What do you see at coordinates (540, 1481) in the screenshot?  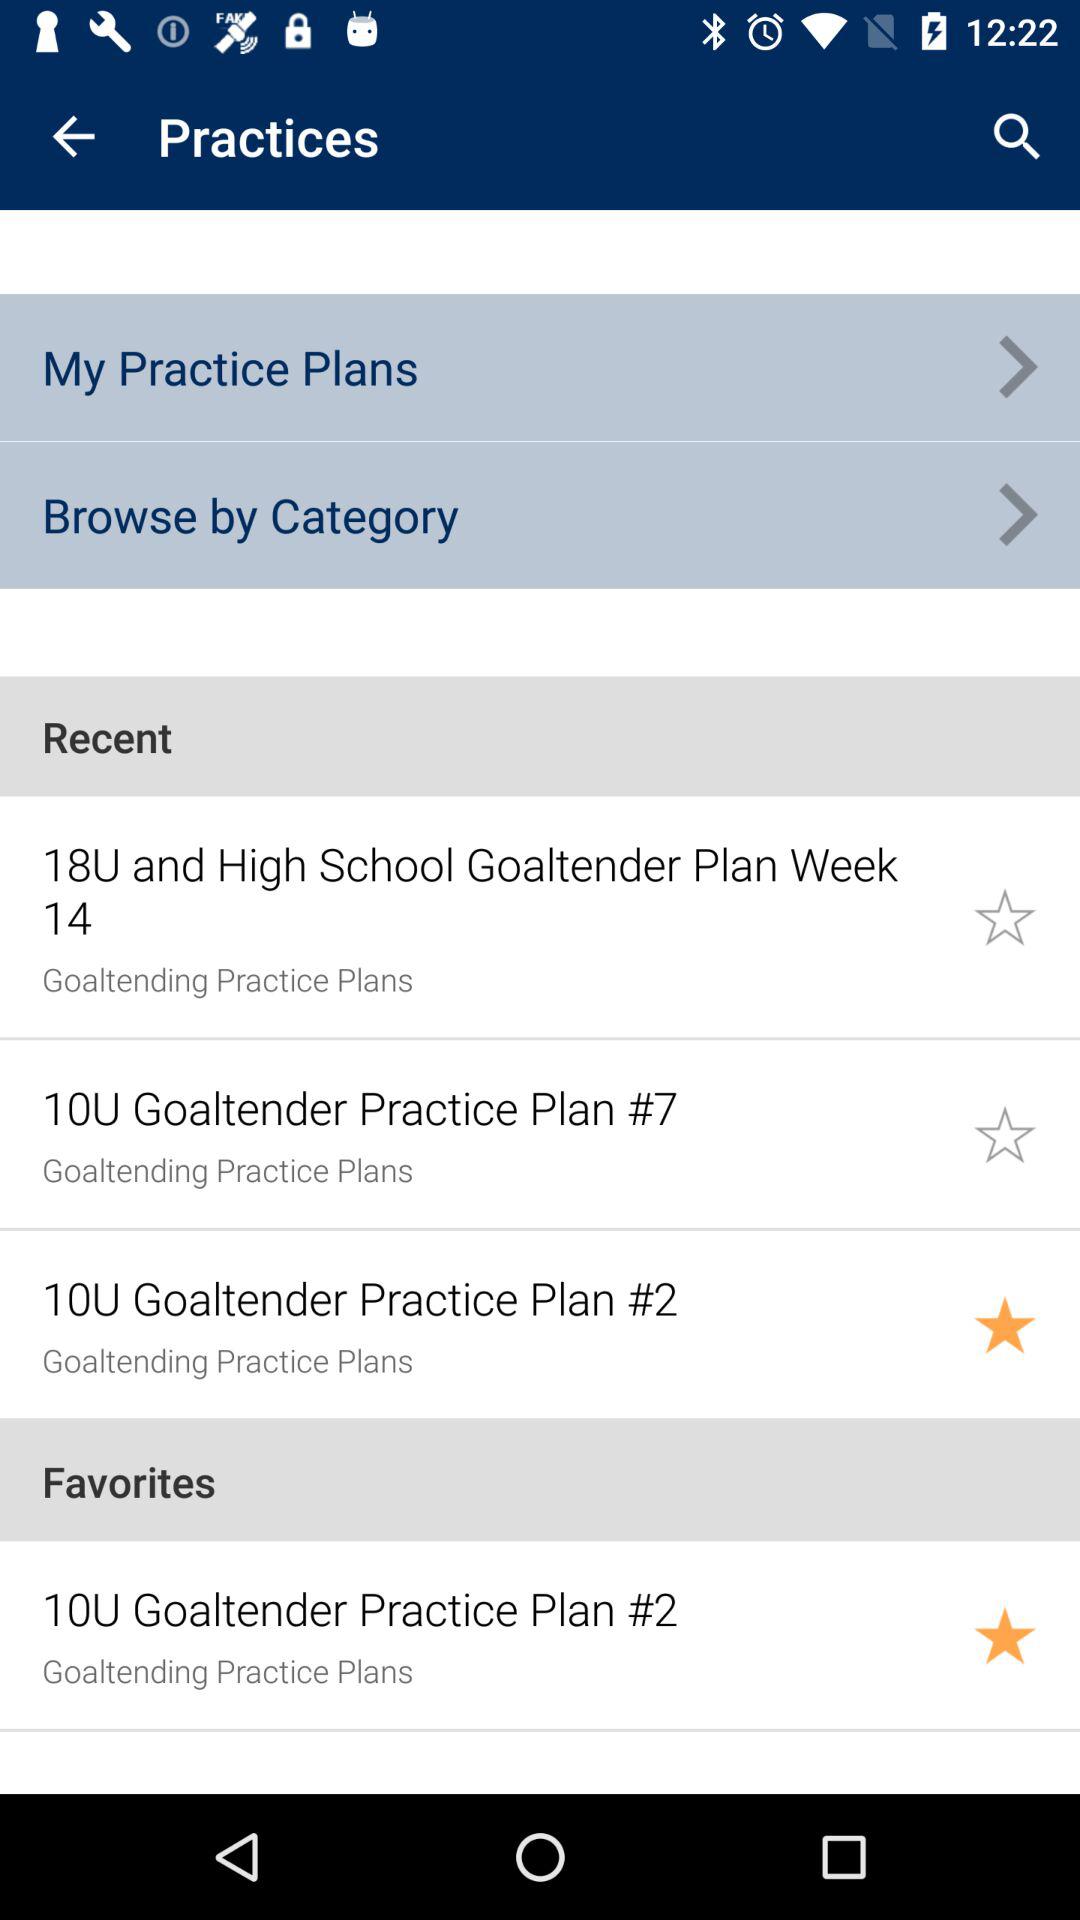 I see `jump to the favorites` at bounding box center [540, 1481].